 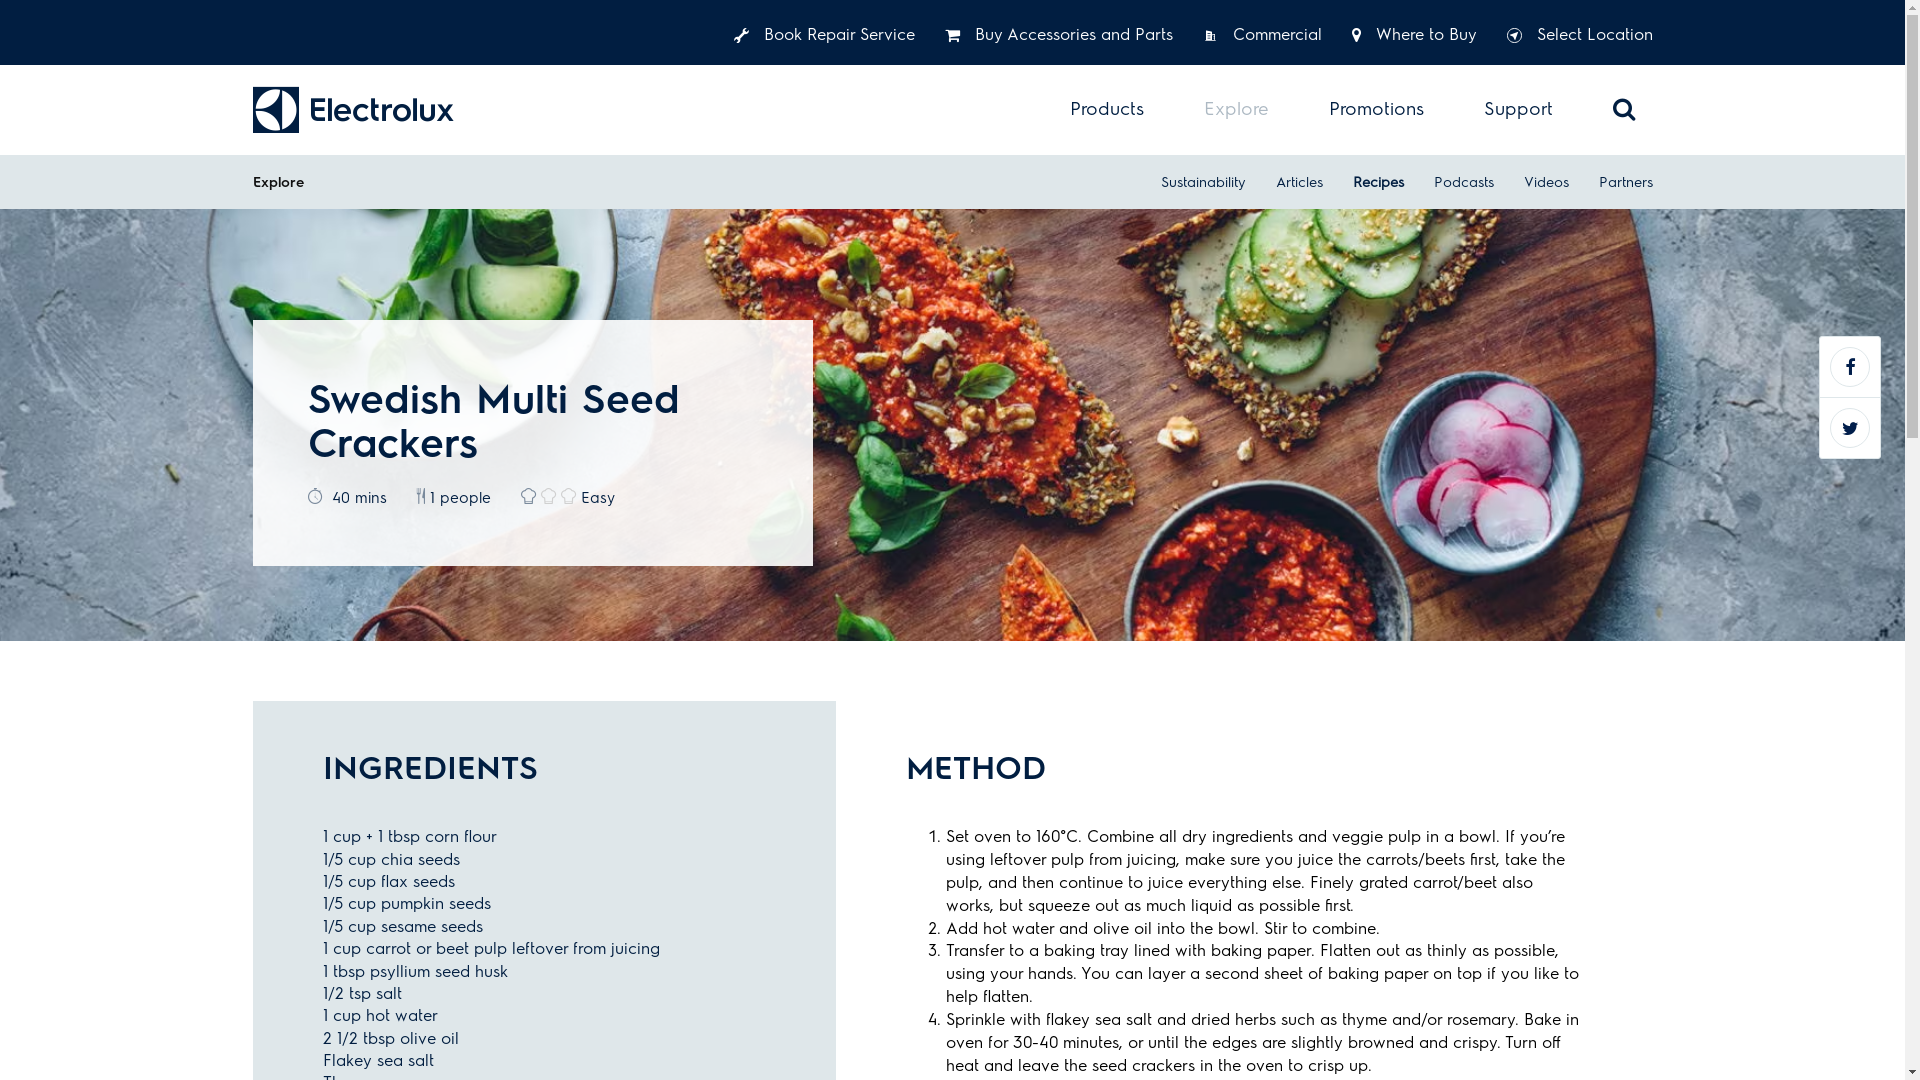 What do you see at coordinates (1202, 182) in the screenshot?
I see `Sustainability` at bounding box center [1202, 182].